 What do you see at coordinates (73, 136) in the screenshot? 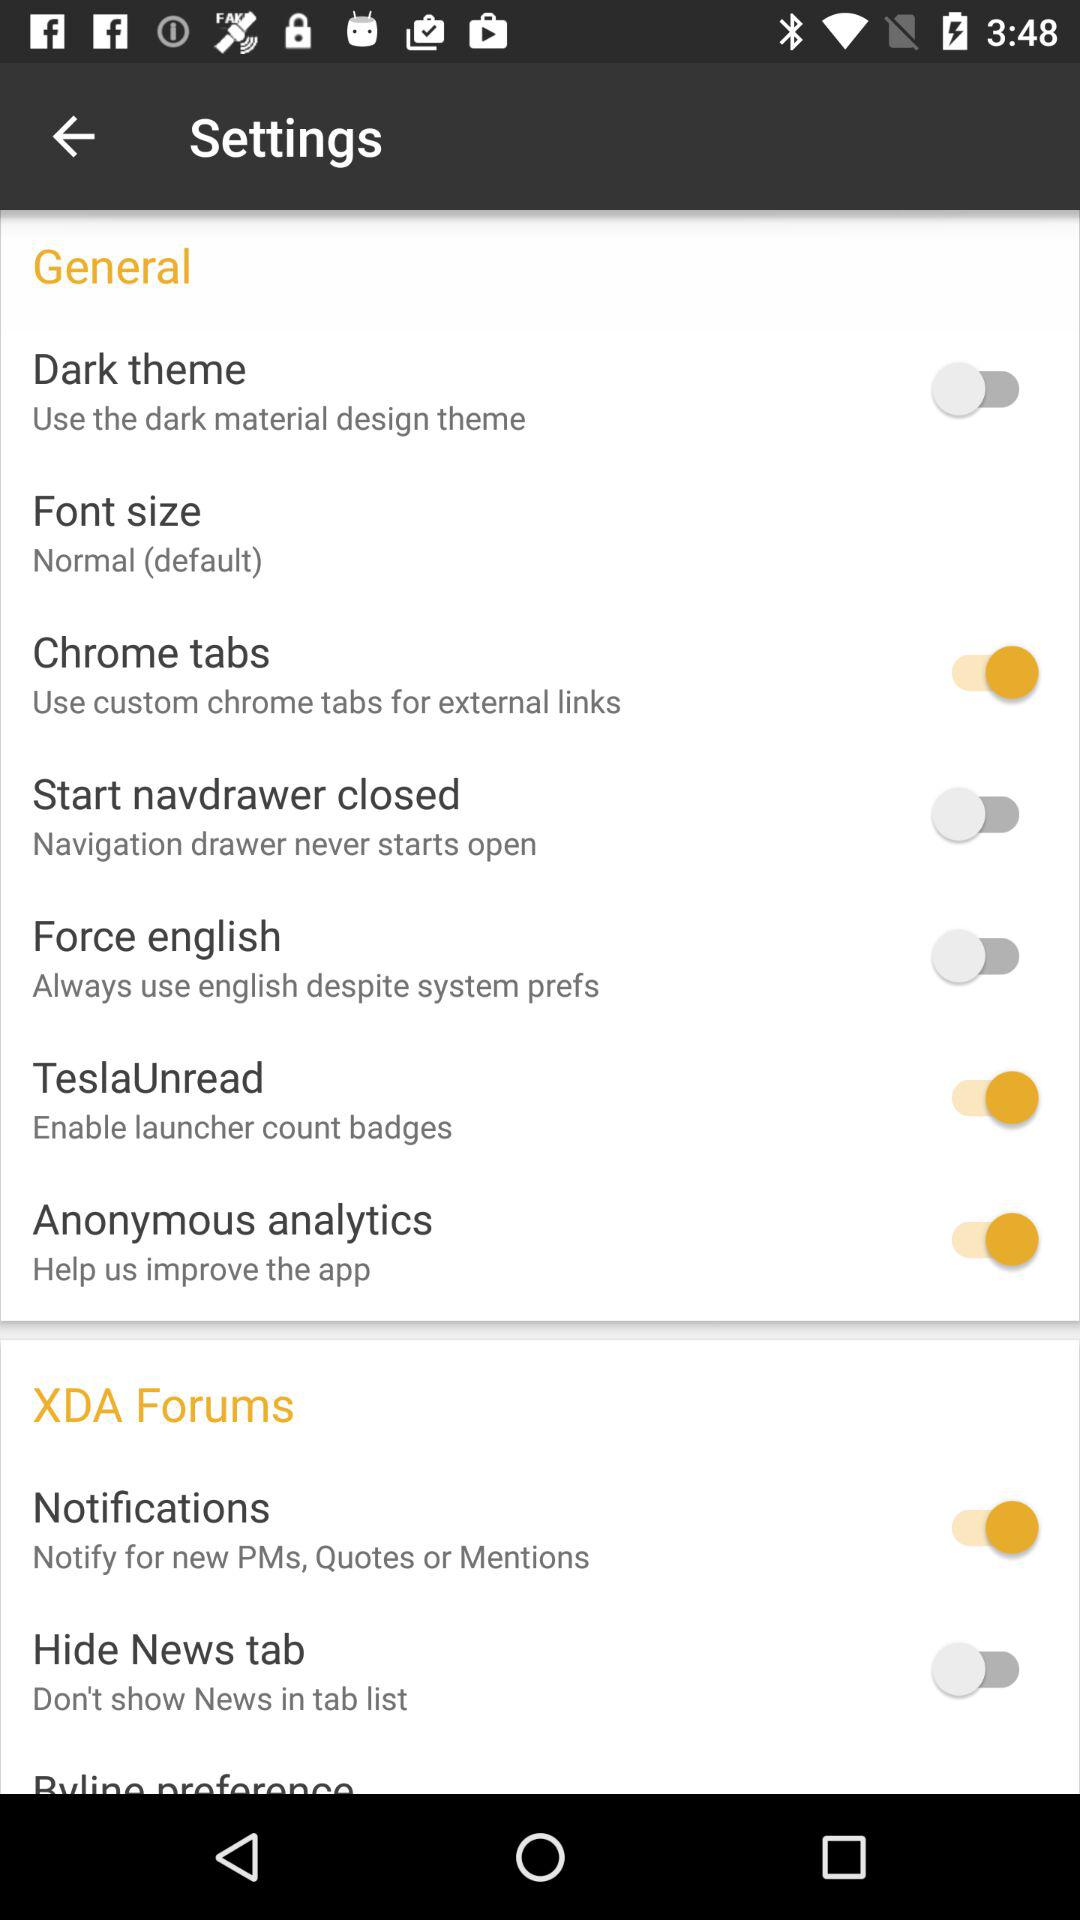
I see `tap icon to the left of the settings item` at bounding box center [73, 136].